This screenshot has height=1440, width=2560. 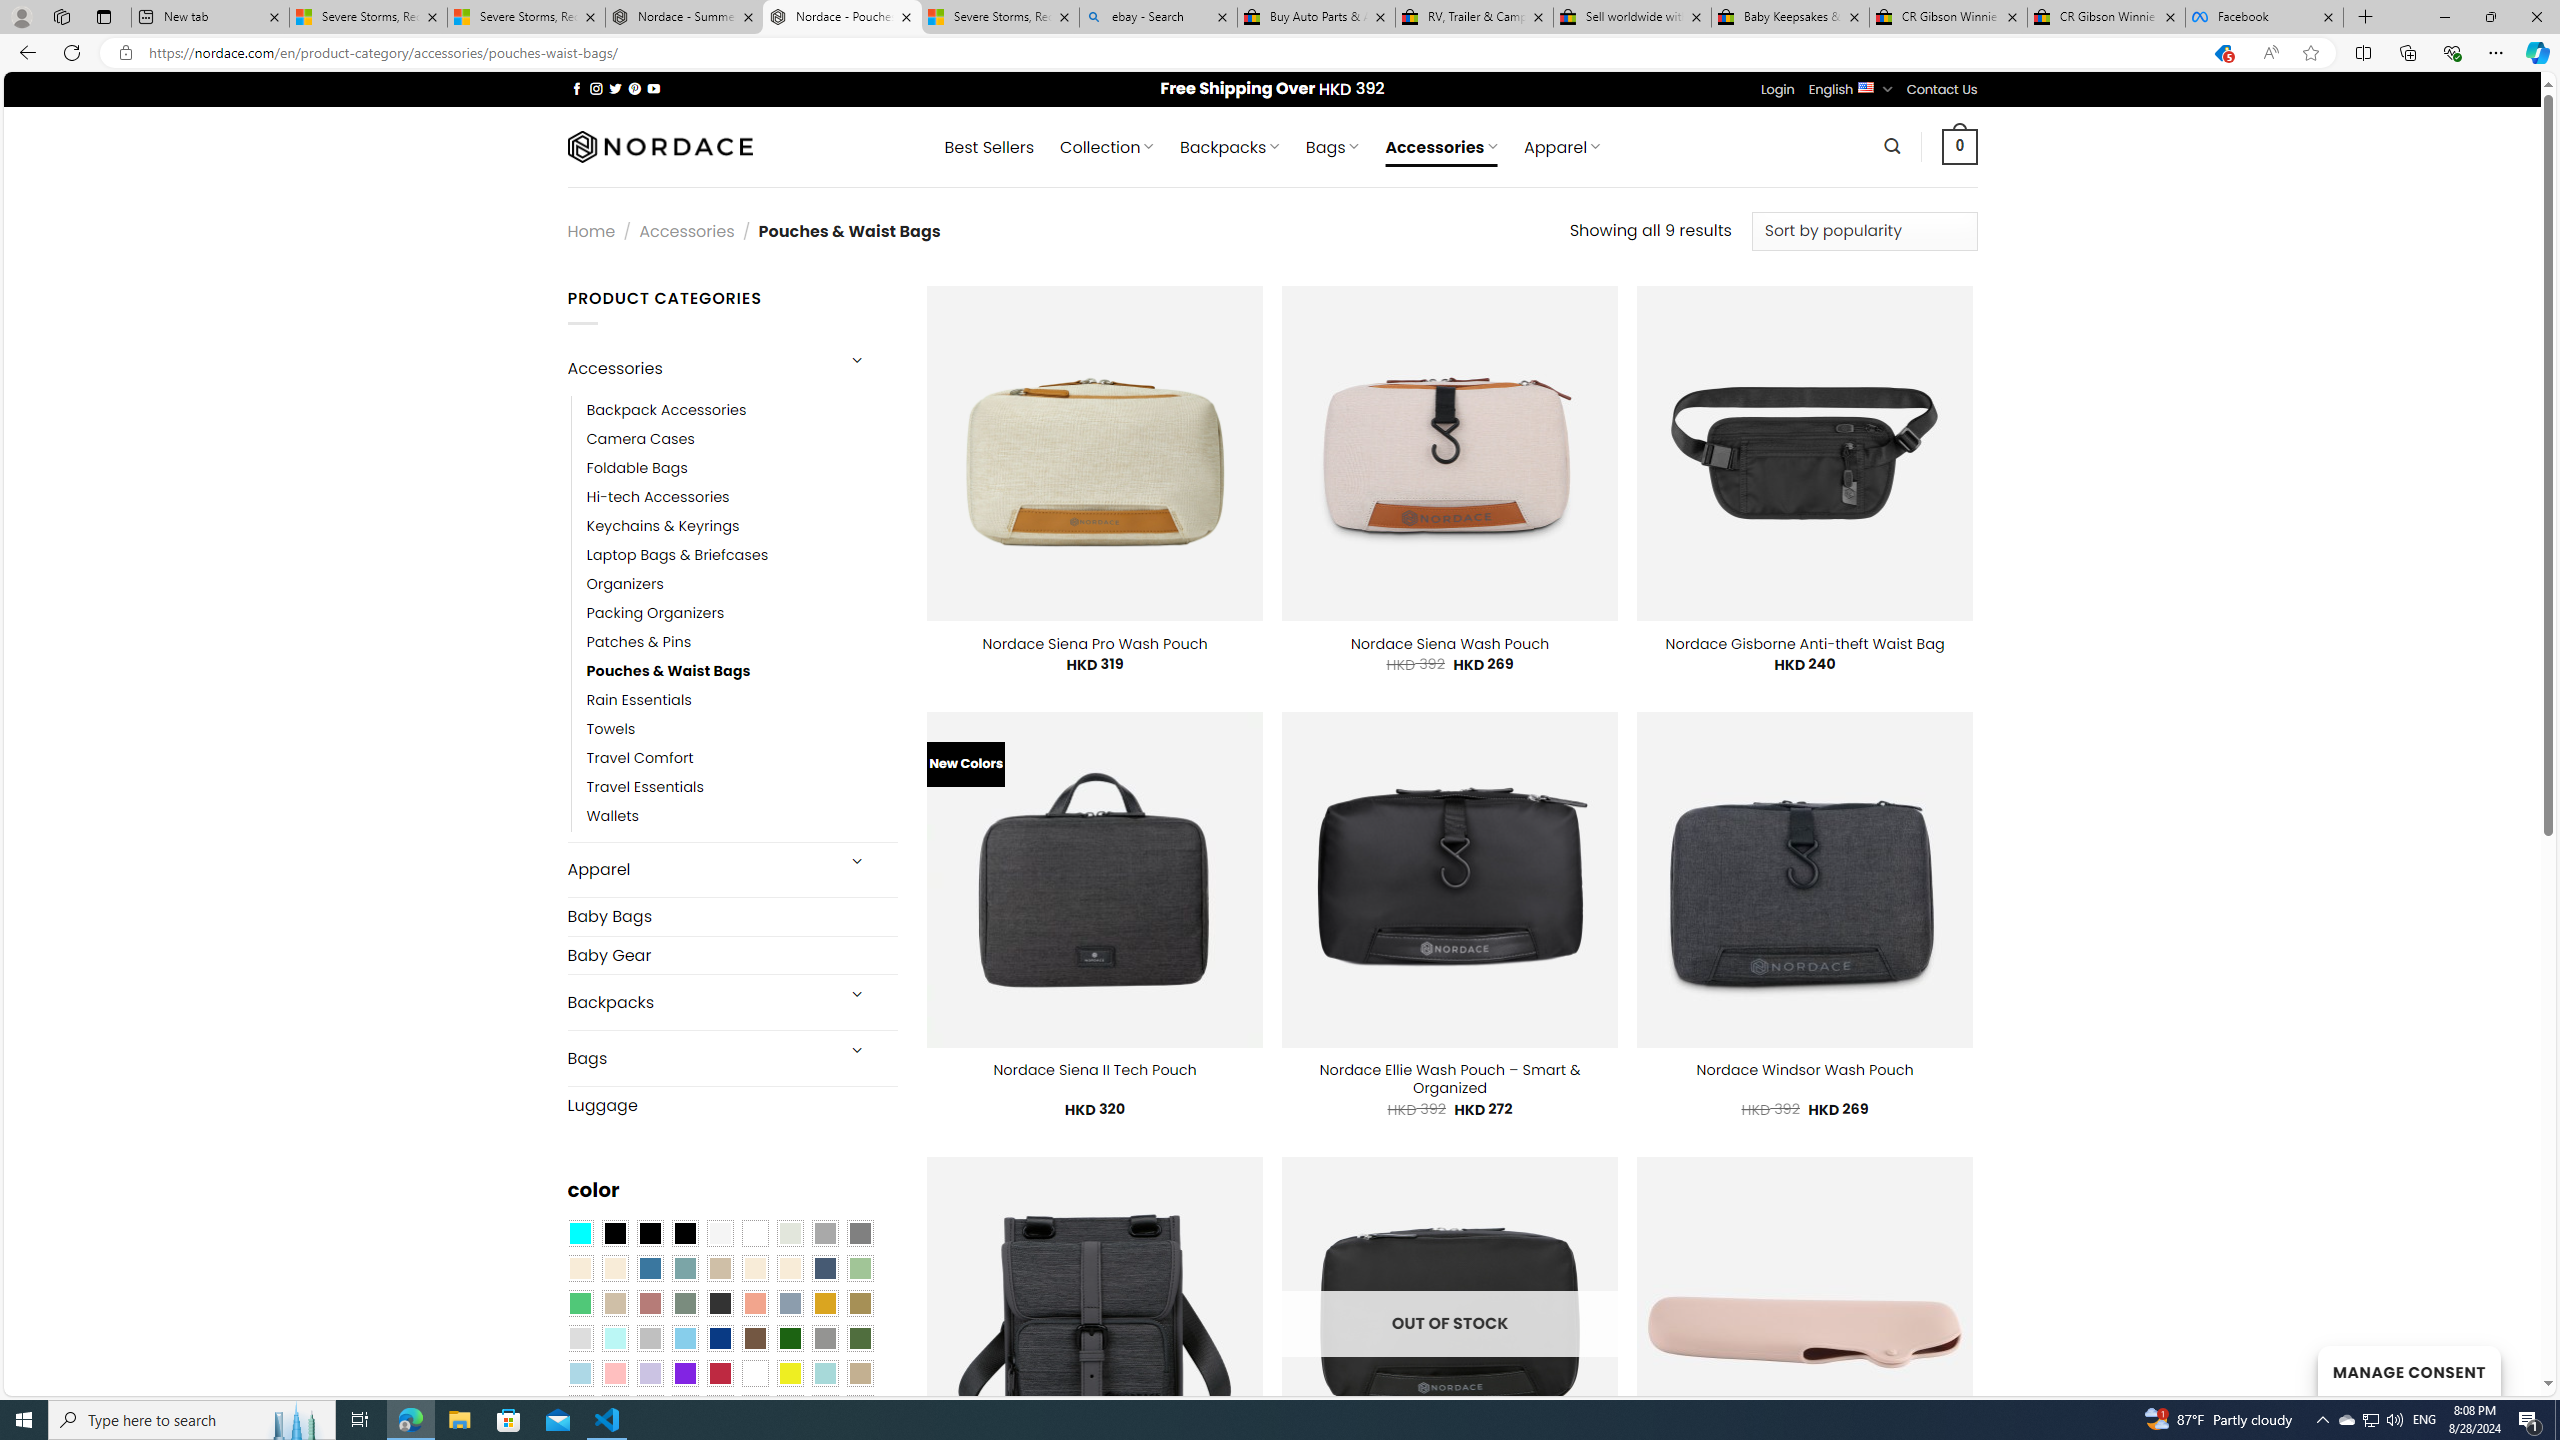 What do you see at coordinates (698, 870) in the screenshot?
I see `Apparel` at bounding box center [698, 870].